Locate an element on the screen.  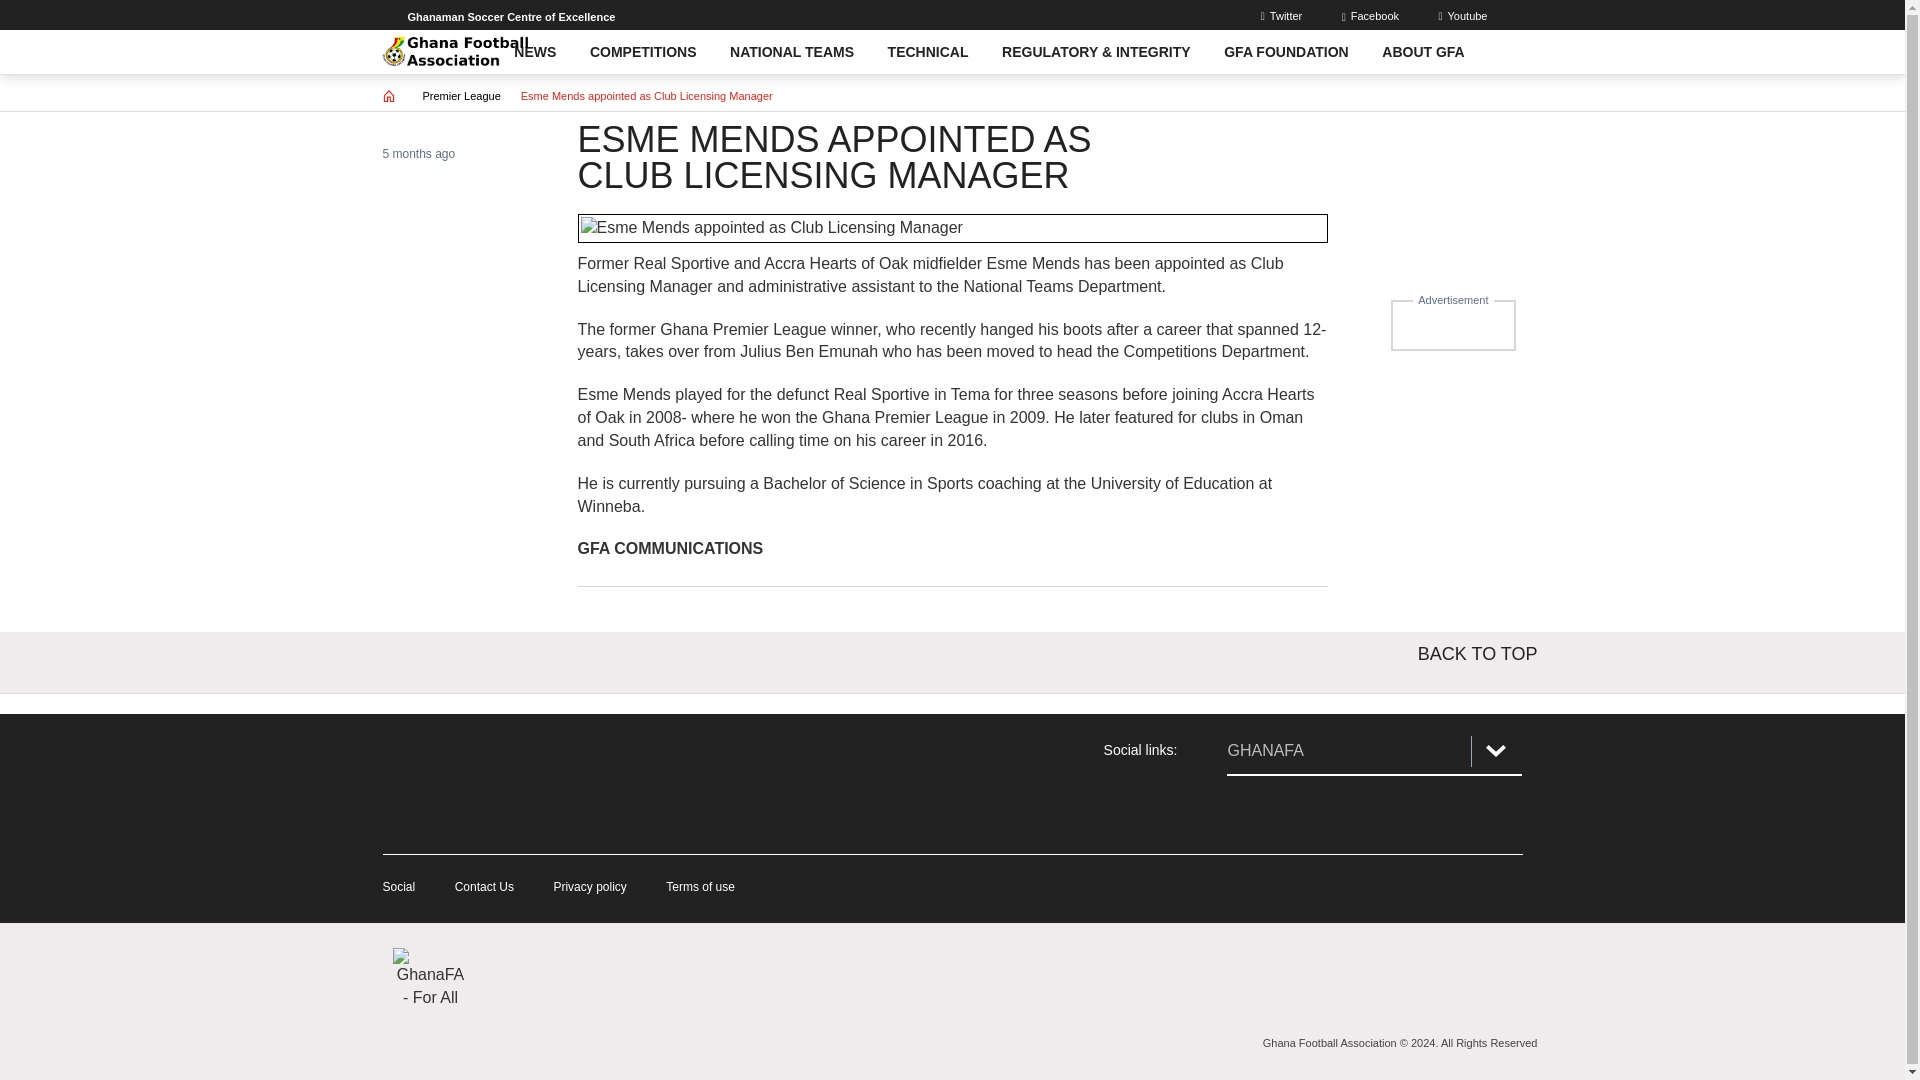
sign in is located at coordinates (1284, 15).